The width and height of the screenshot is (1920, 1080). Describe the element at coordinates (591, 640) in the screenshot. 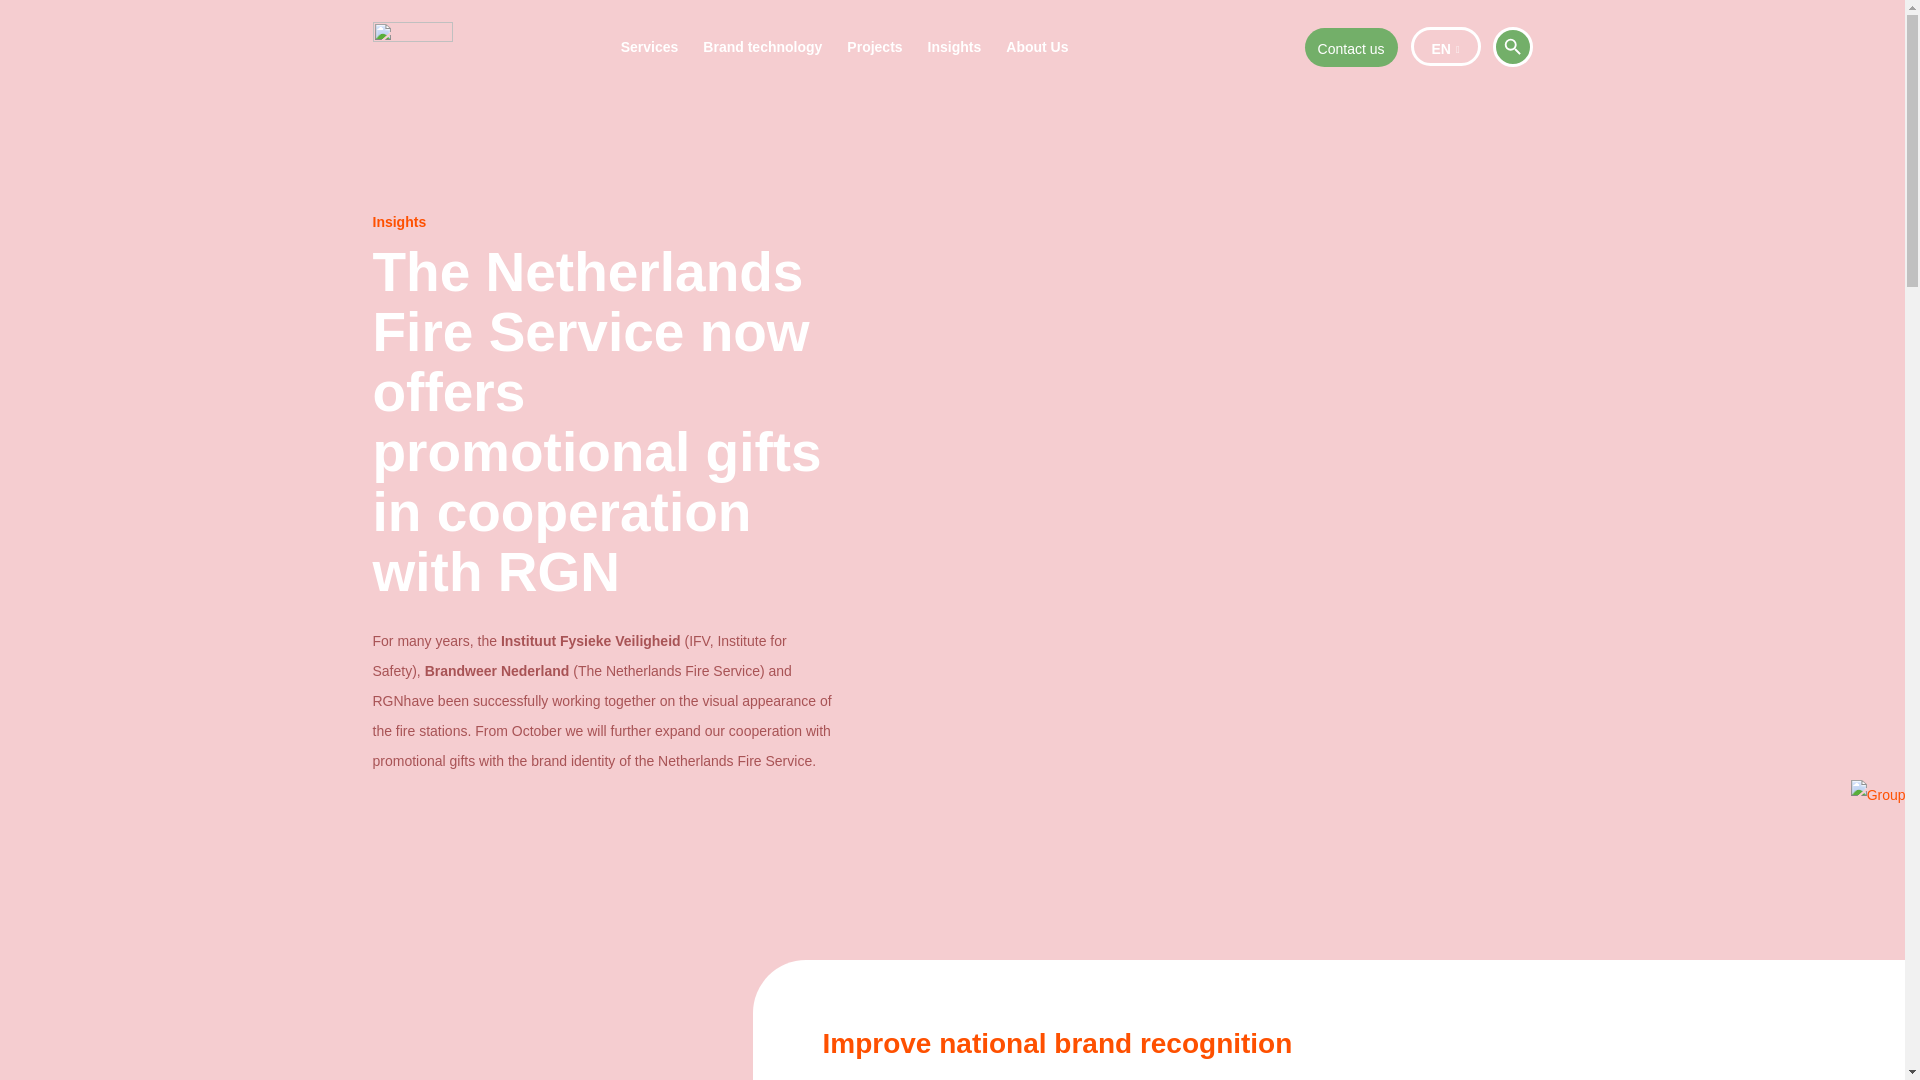

I see `Instituut Fysieke Veiligheid` at that location.